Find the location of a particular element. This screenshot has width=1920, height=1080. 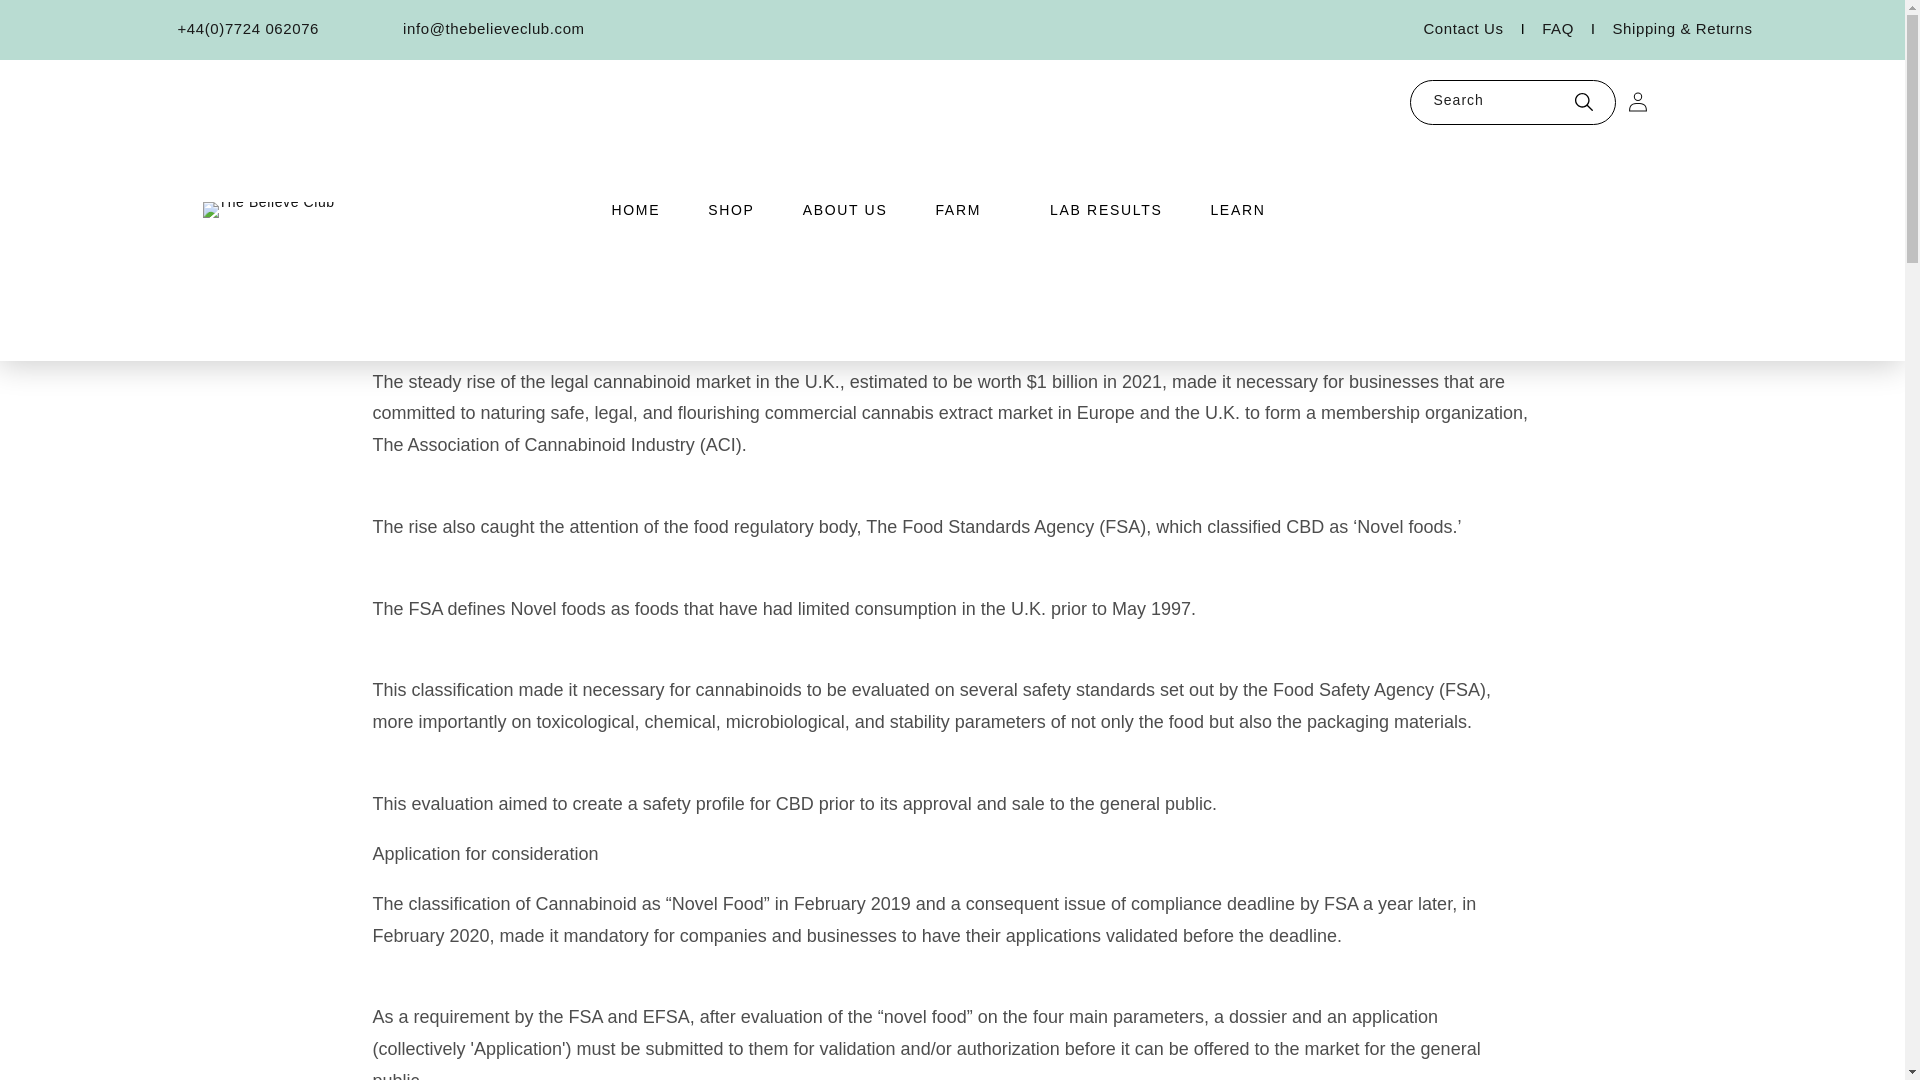

SHOP is located at coordinates (731, 210).